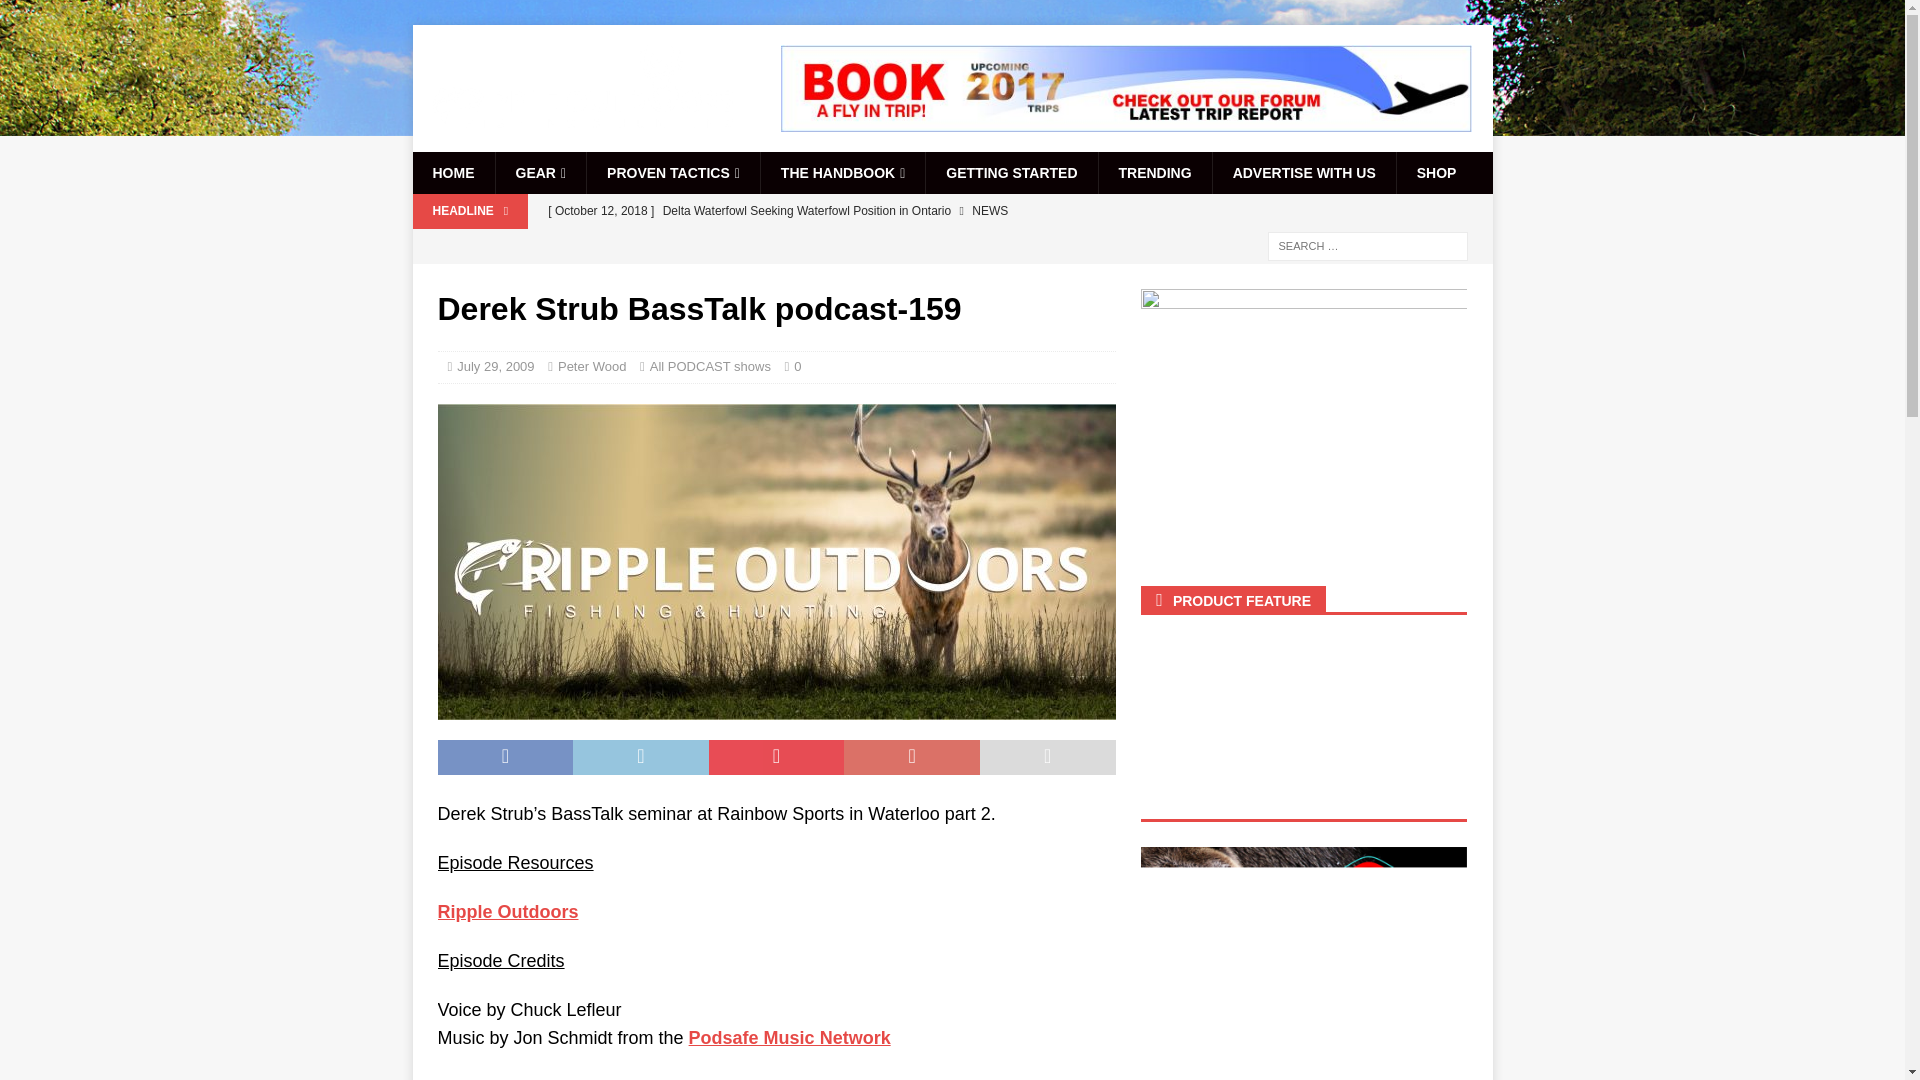 Image resolution: width=1920 pixels, height=1080 pixels. Describe the element at coordinates (508, 912) in the screenshot. I see `Ripple Outdoors` at that location.